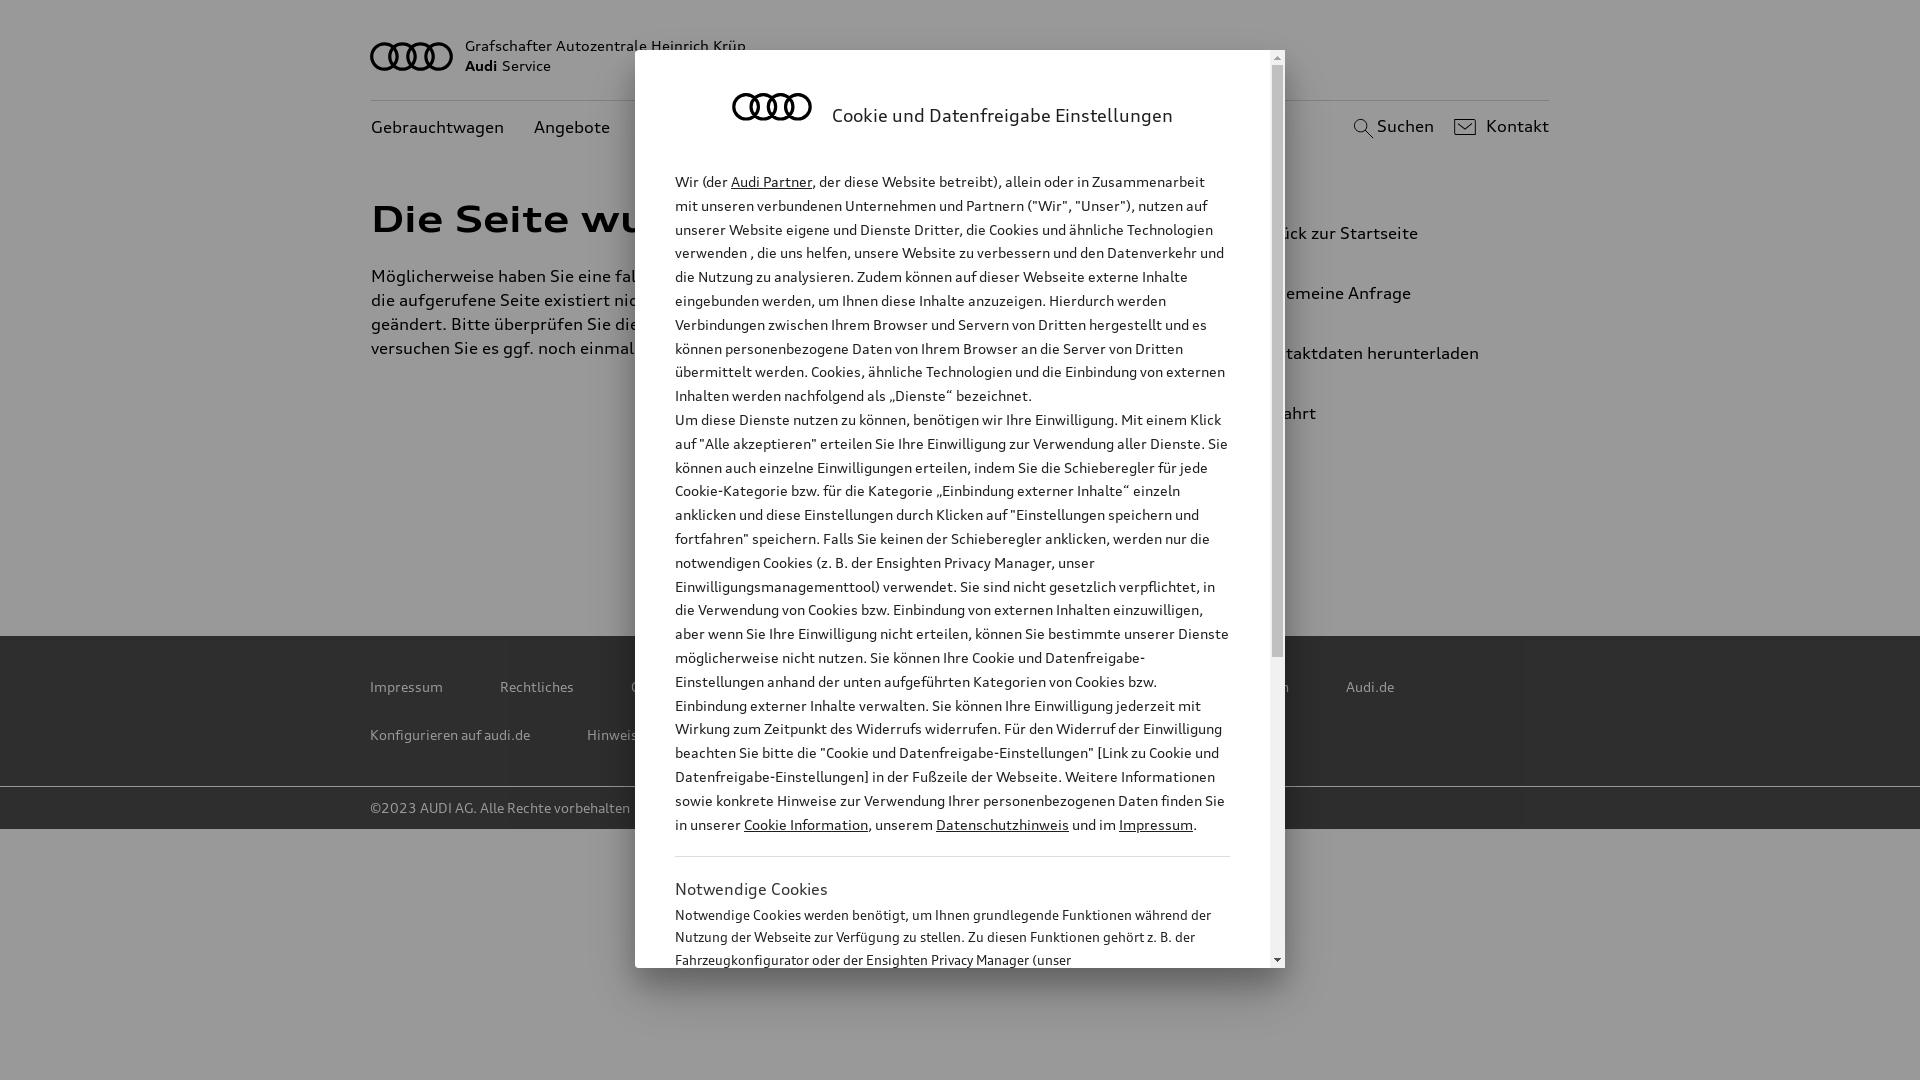 The height and width of the screenshot is (1080, 1920). Describe the element at coordinates (1498, 127) in the screenshot. I see `Kontakt` at that location.